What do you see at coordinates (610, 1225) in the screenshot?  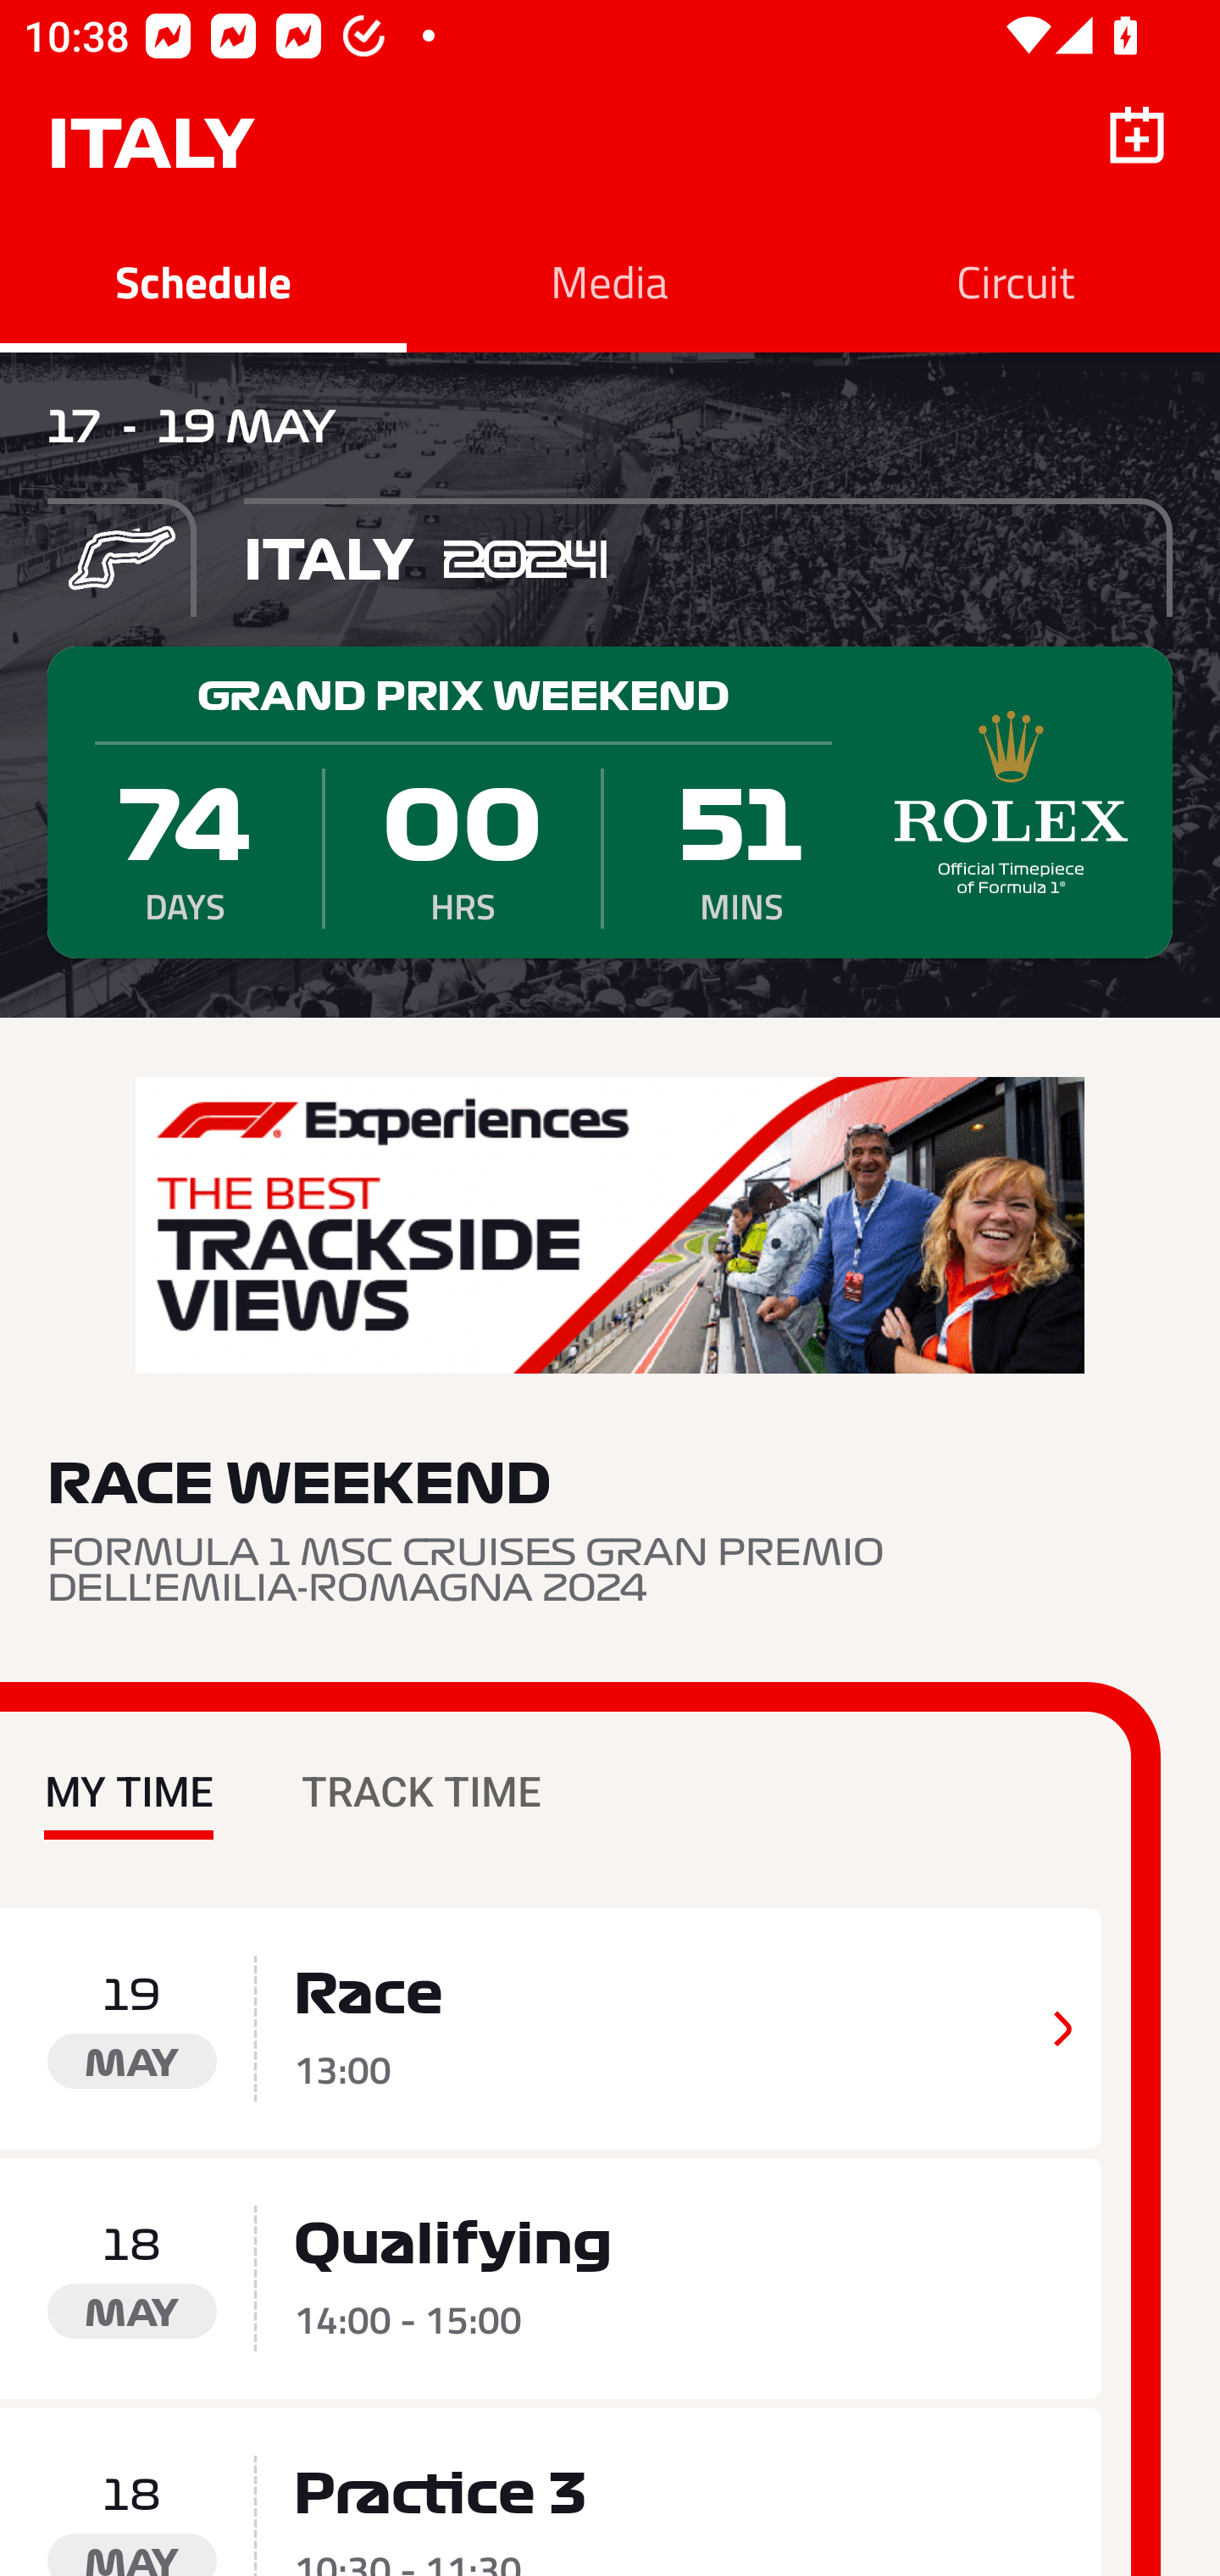 I see `calendar-of-events%3Futm_source%3Dformula1` at bounding box center [610, 1225].